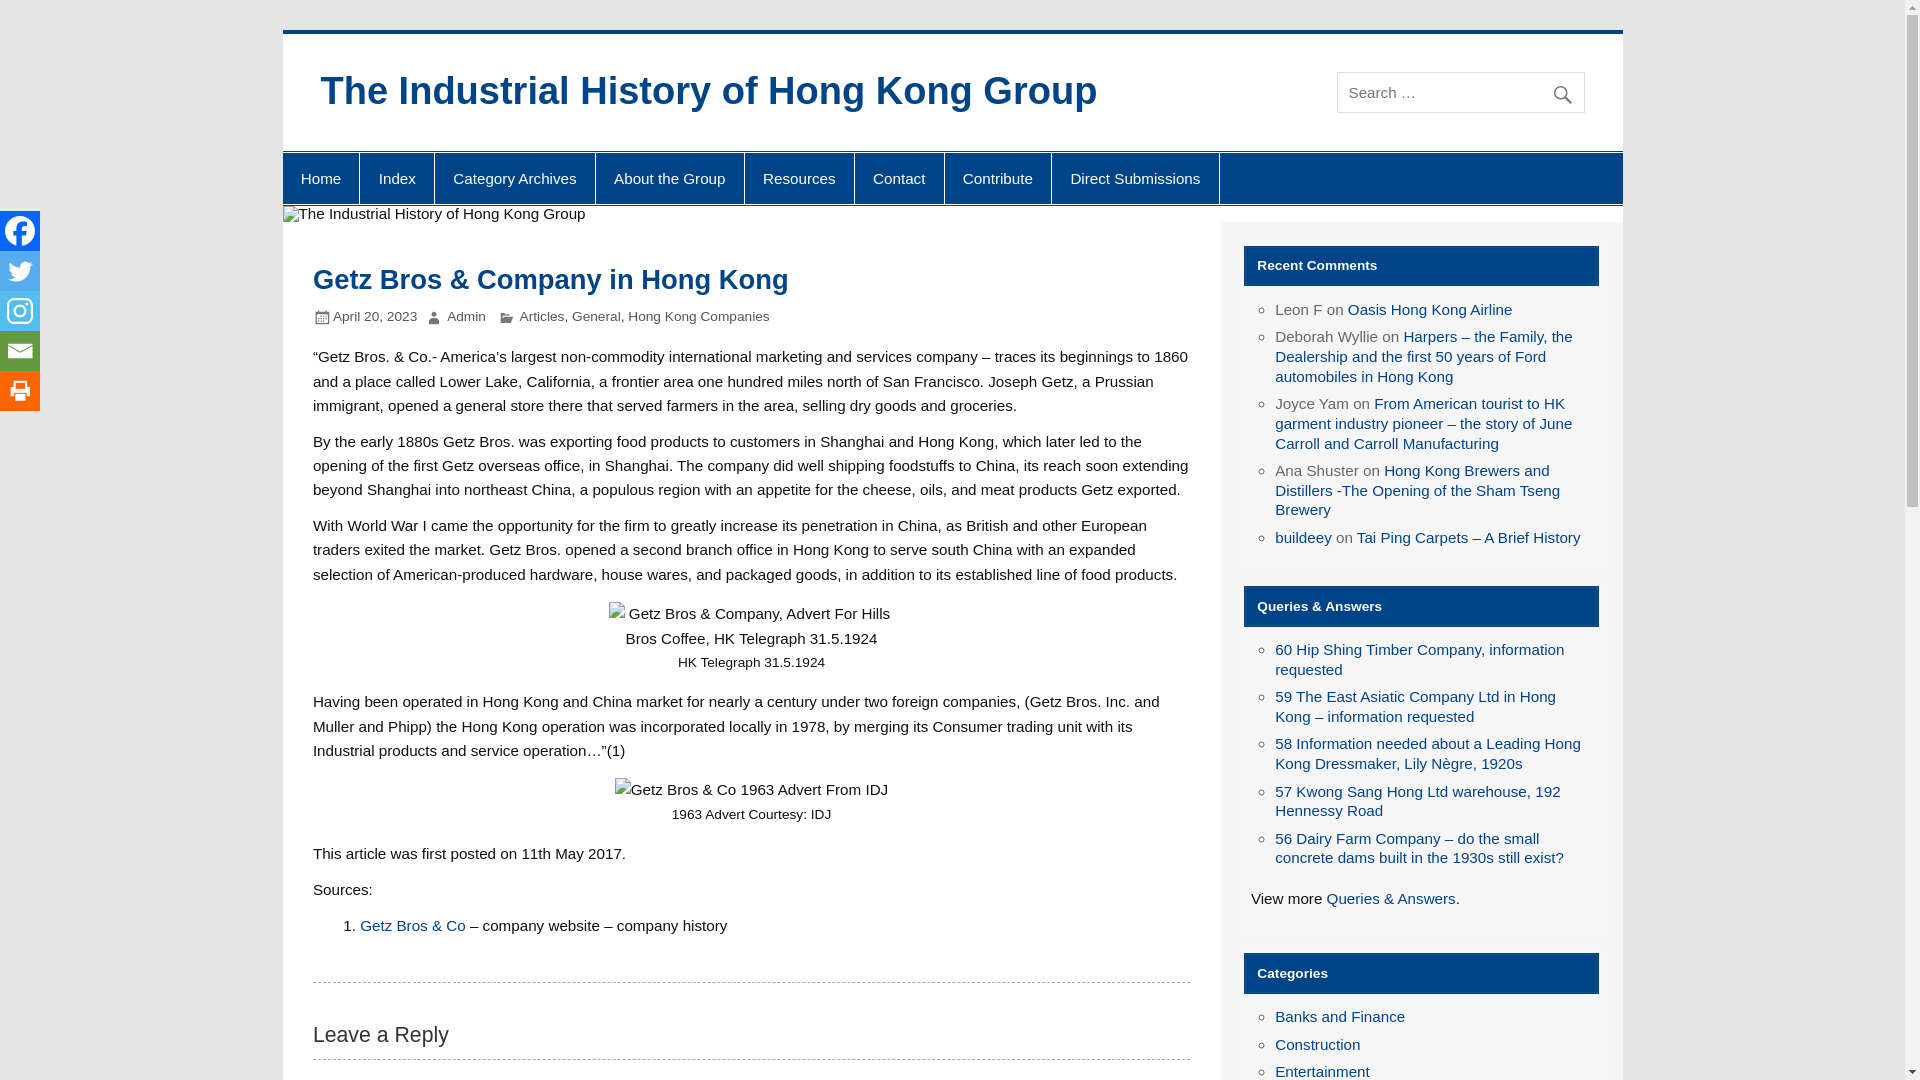  What do you see at coordinates (1416, 800) in the screenshot?
I see `57 Kwong Sang Hong Ltd warehouse, 192 Hennessy Road` at bounding box center [1416, 800].